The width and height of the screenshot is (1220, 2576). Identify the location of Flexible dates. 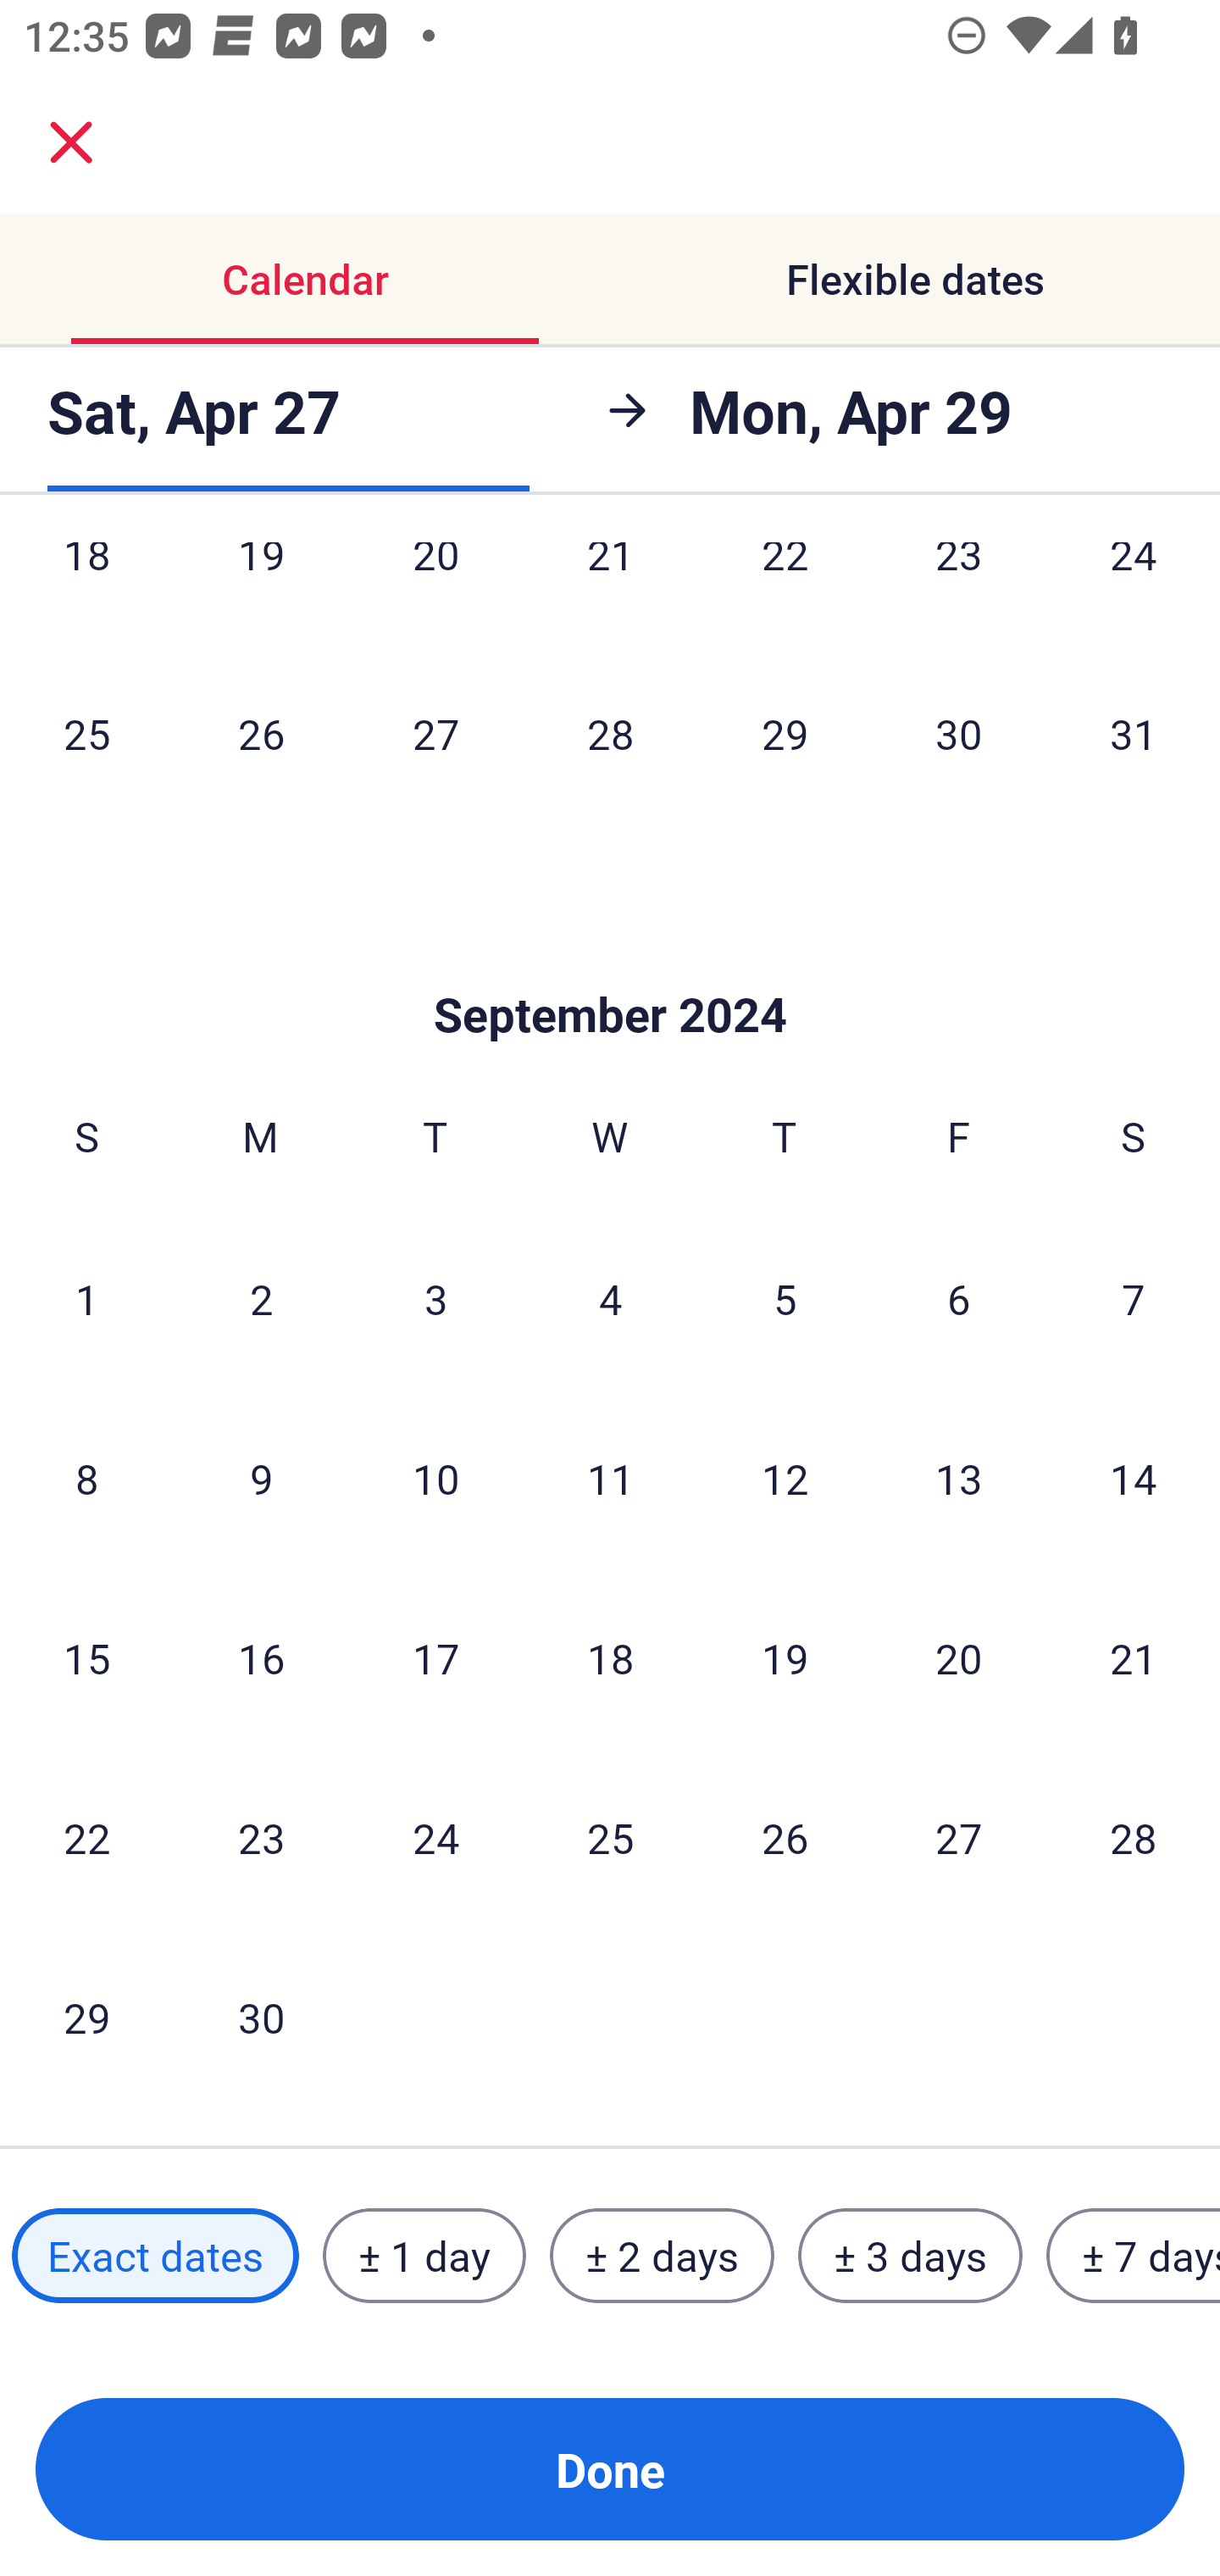
(915, 280).